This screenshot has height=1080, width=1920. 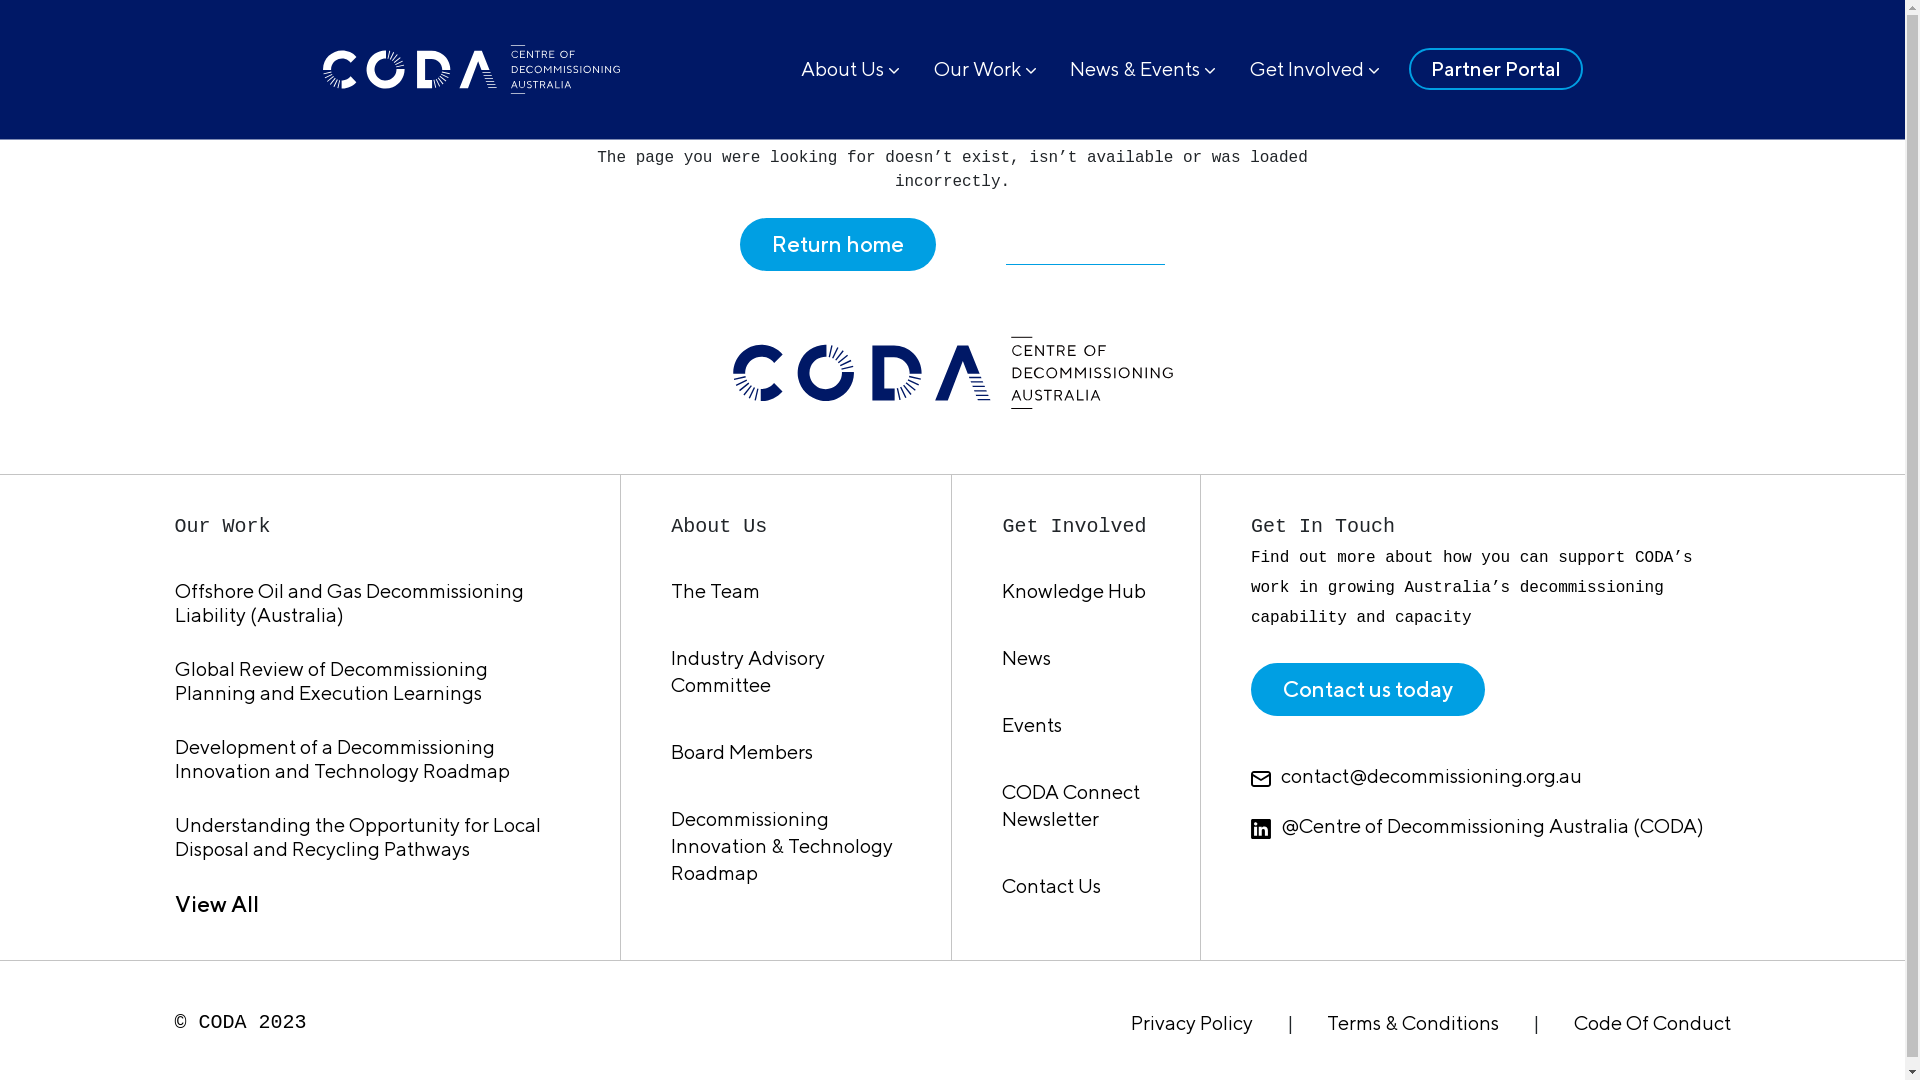 I want to click on |, so click(x=1290, y=1022).